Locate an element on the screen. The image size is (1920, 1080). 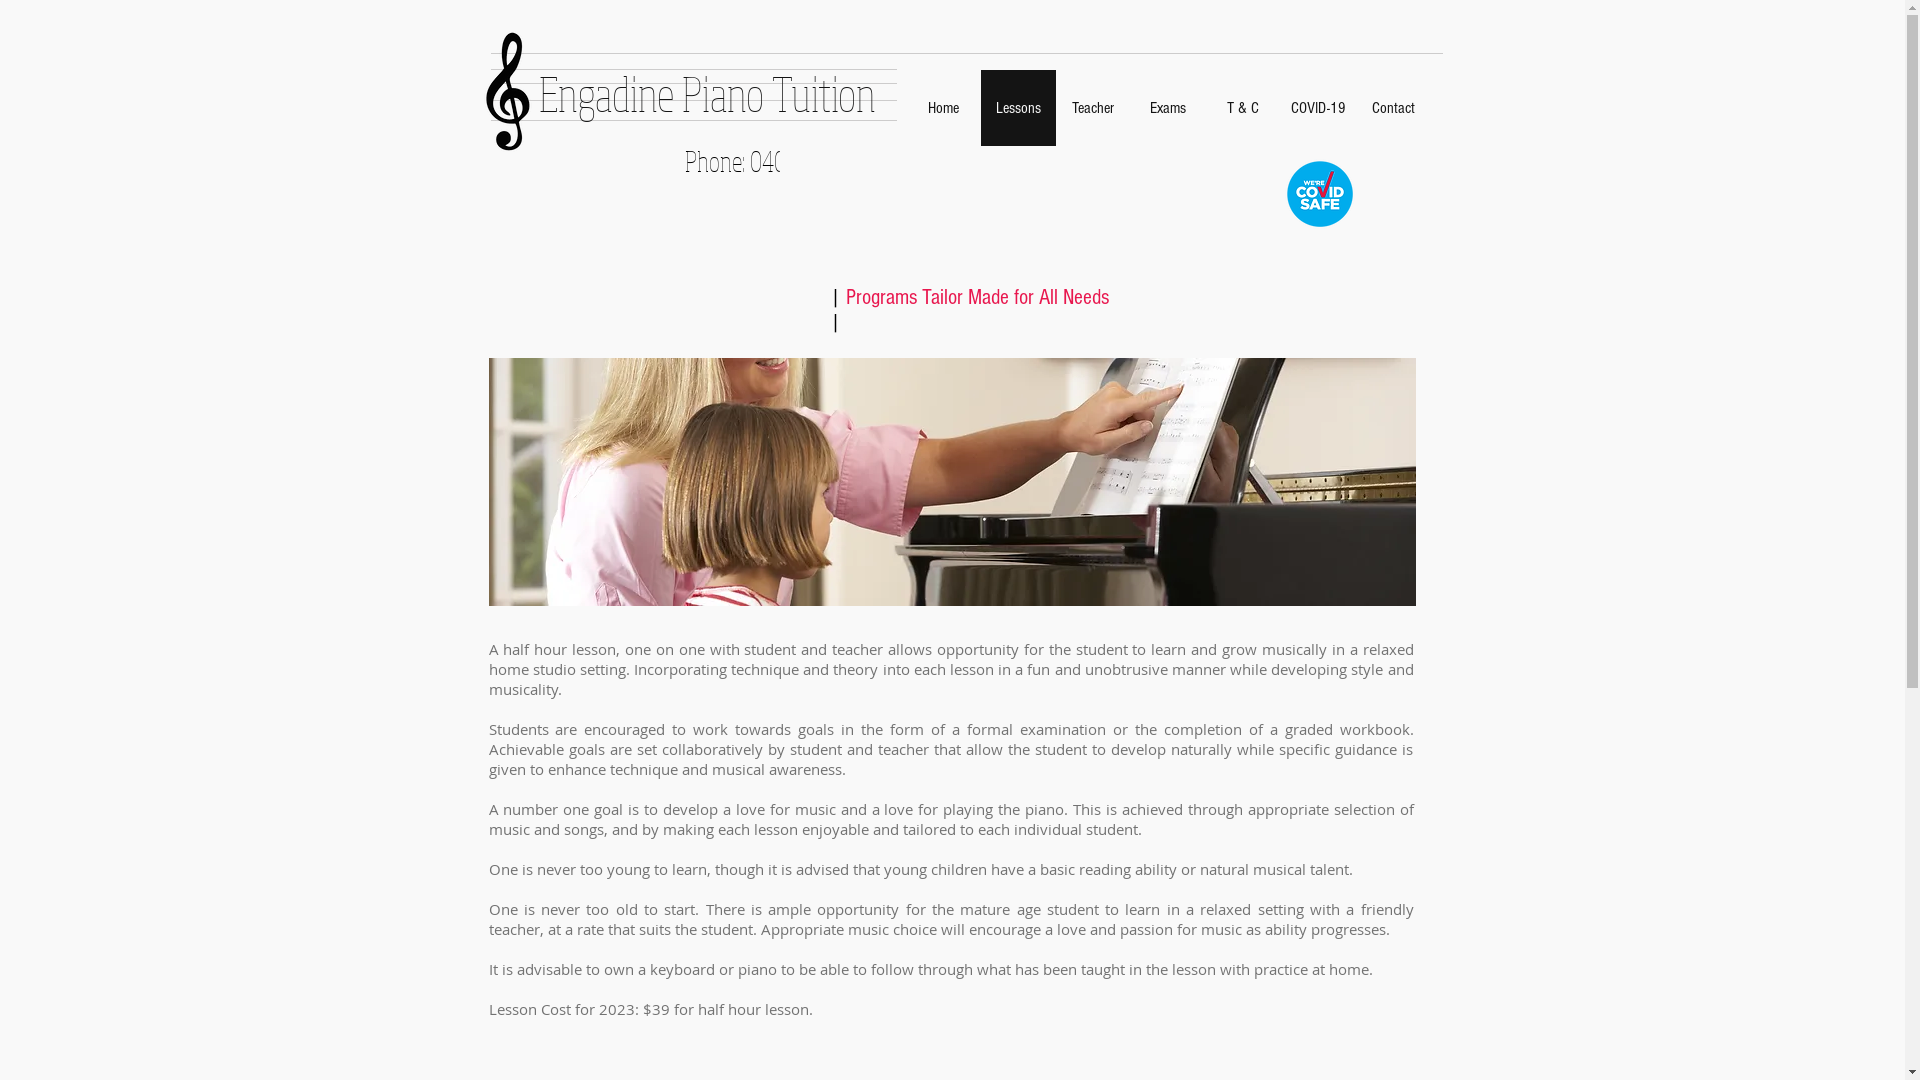
Lessons is located at coordinates (1017, 108).